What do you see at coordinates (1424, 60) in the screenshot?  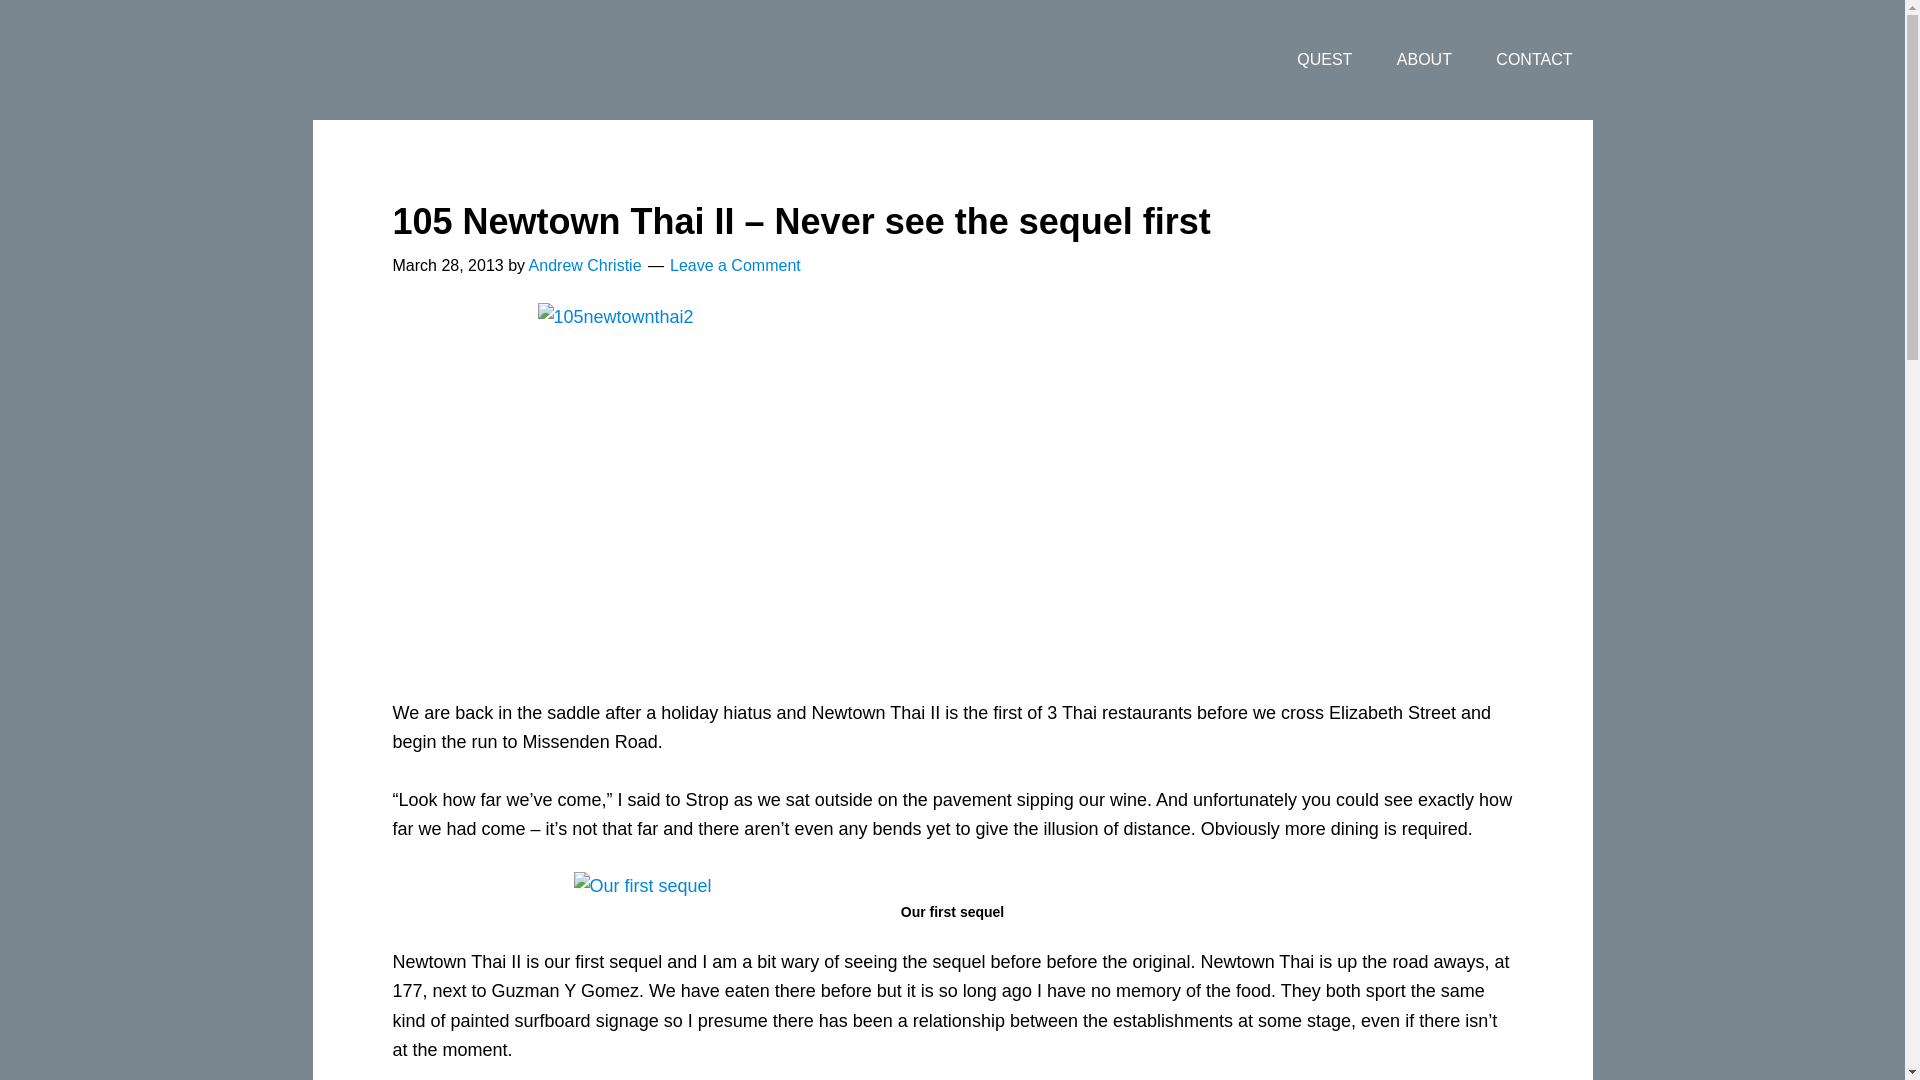 I see `ABOUT` at bounding box center [1424, 60].